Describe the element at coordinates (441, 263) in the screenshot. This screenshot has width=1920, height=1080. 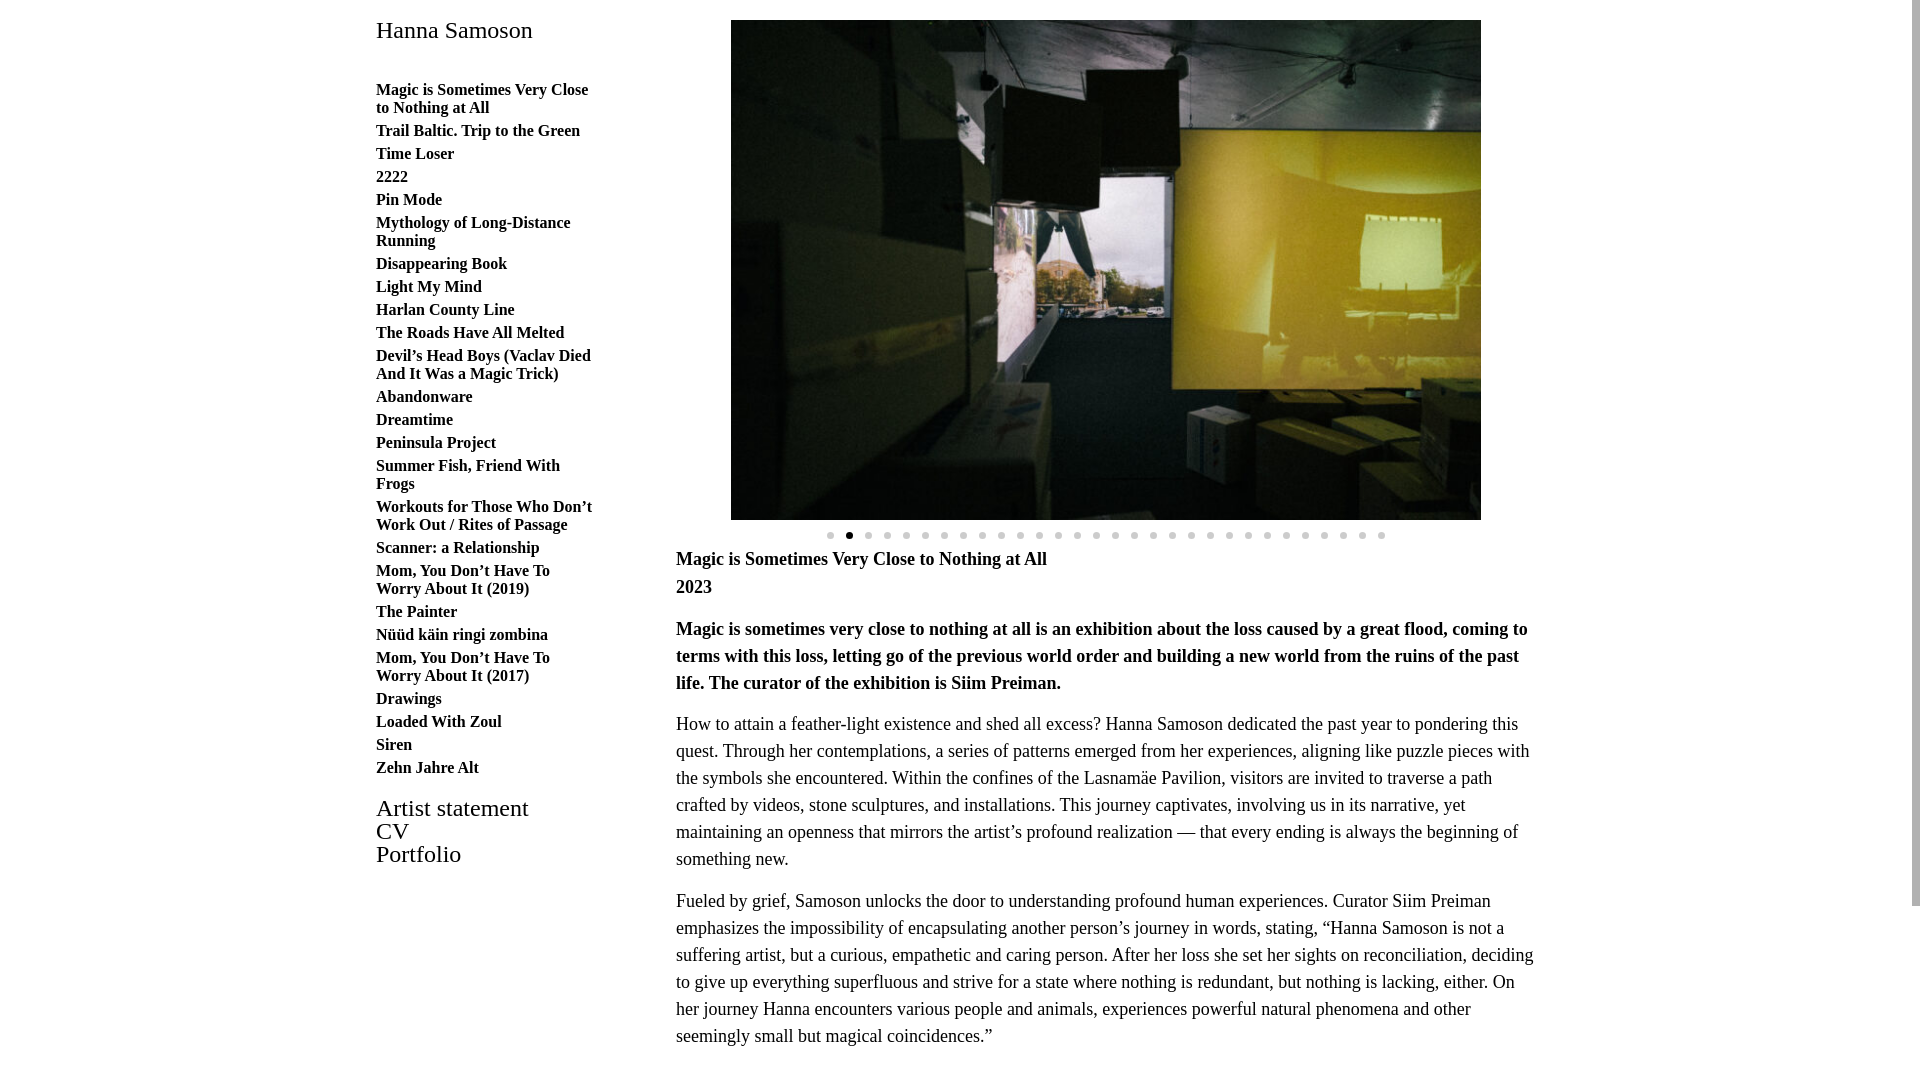
I see `Disappearing Book` at that location.